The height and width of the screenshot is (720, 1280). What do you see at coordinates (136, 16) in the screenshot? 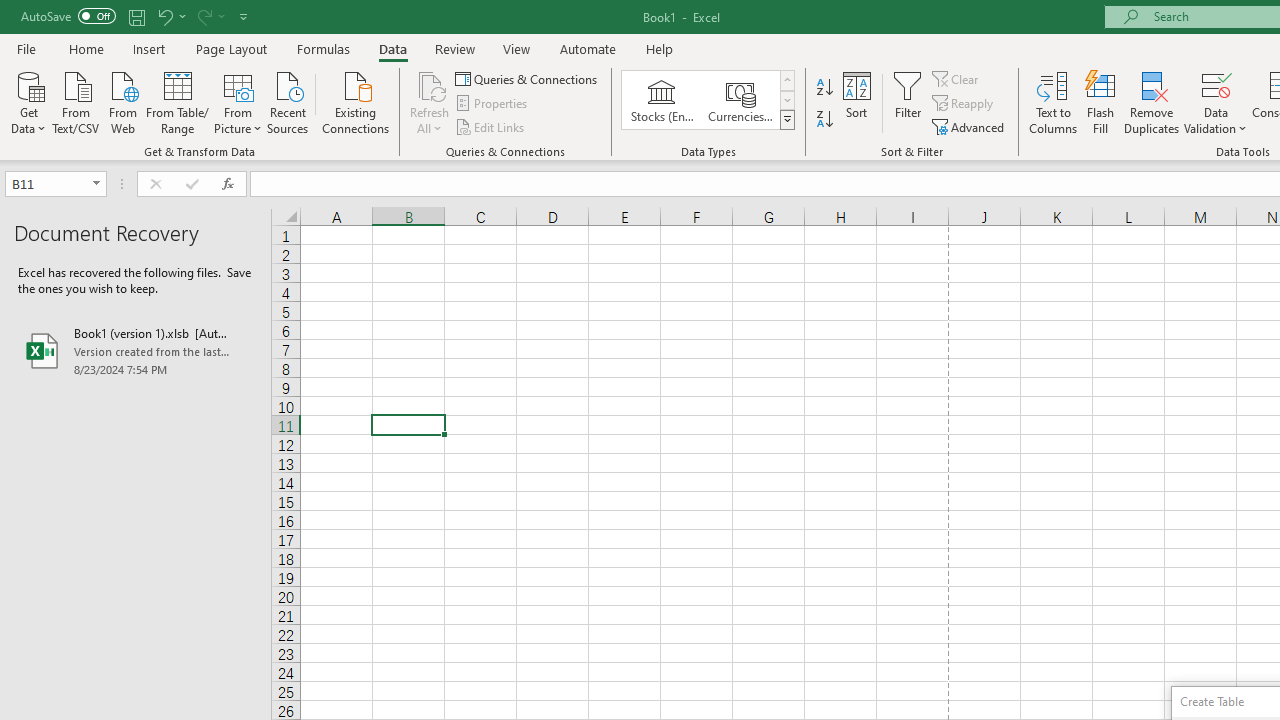
I see `Save` at bounding box center [136, 16].